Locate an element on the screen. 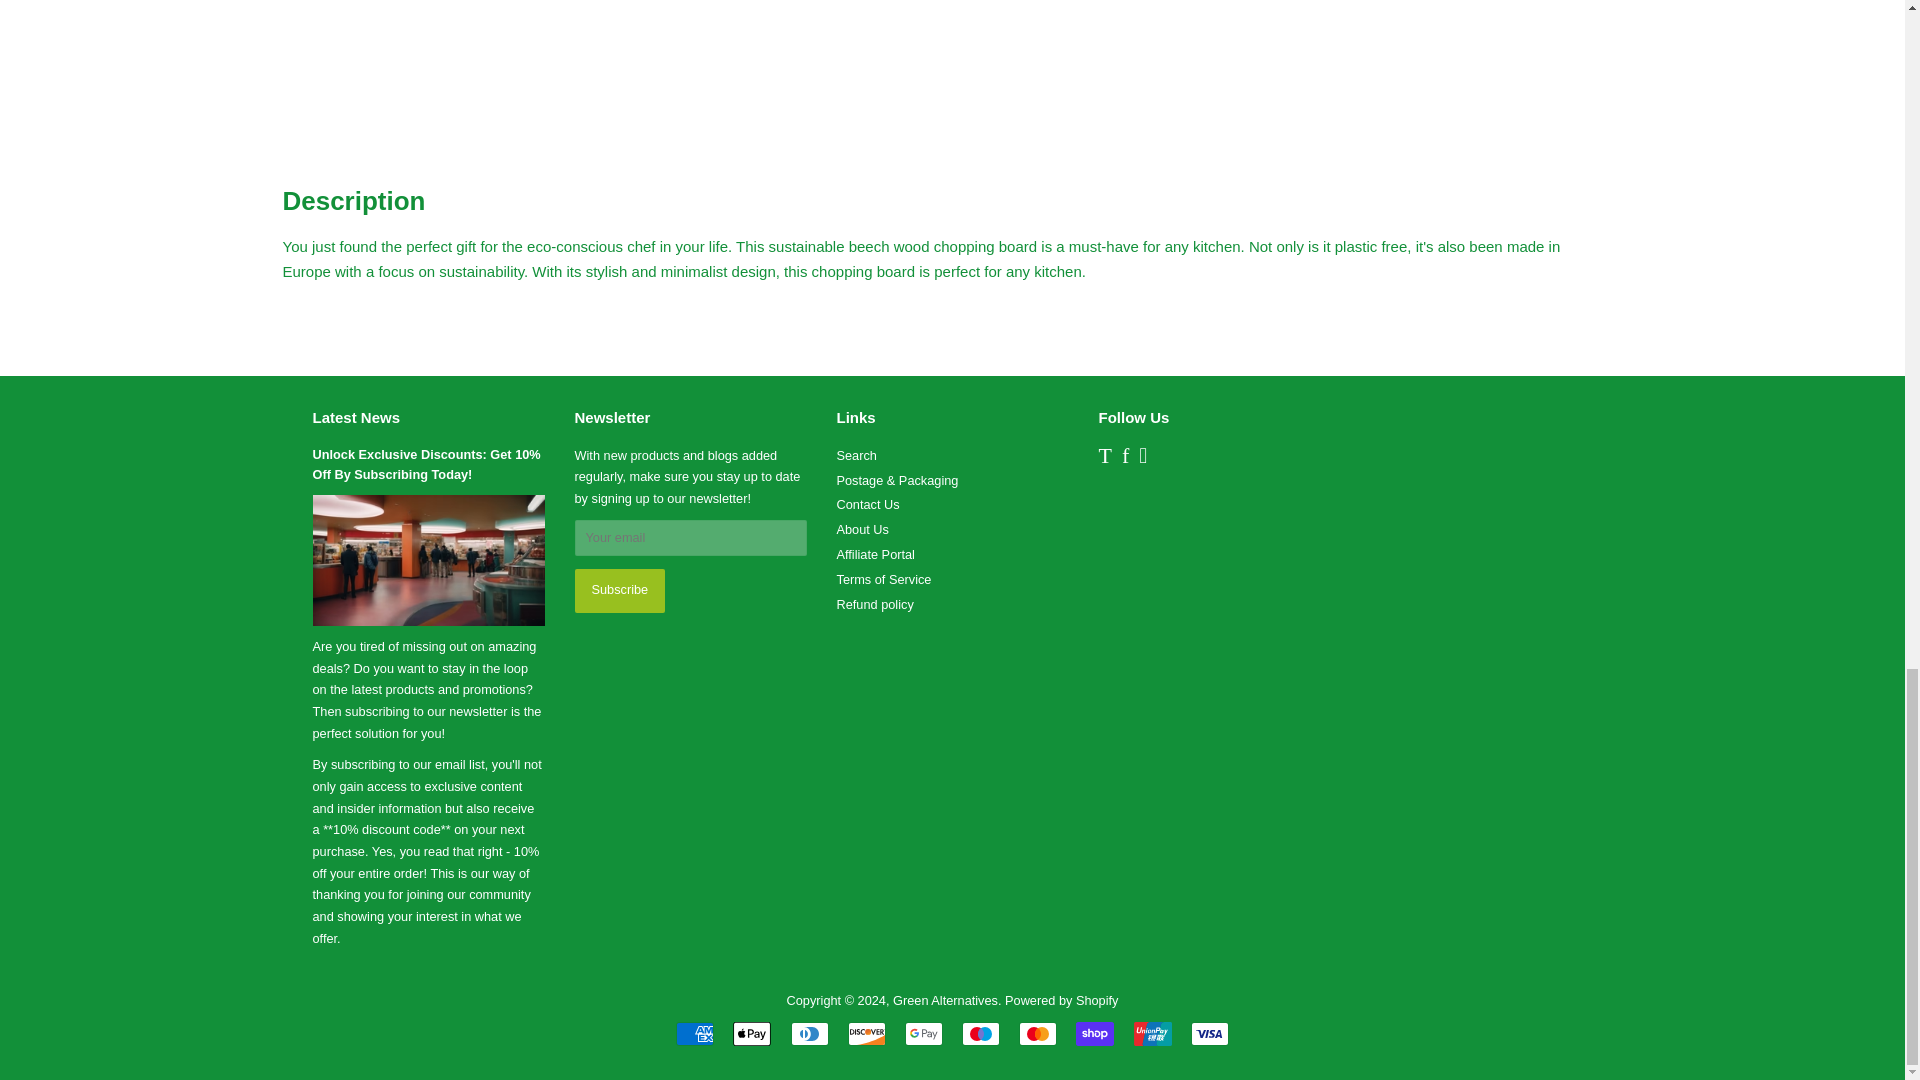 The image size is (1920, 1080). Union Pay is located at coordinates (1152, 1034).